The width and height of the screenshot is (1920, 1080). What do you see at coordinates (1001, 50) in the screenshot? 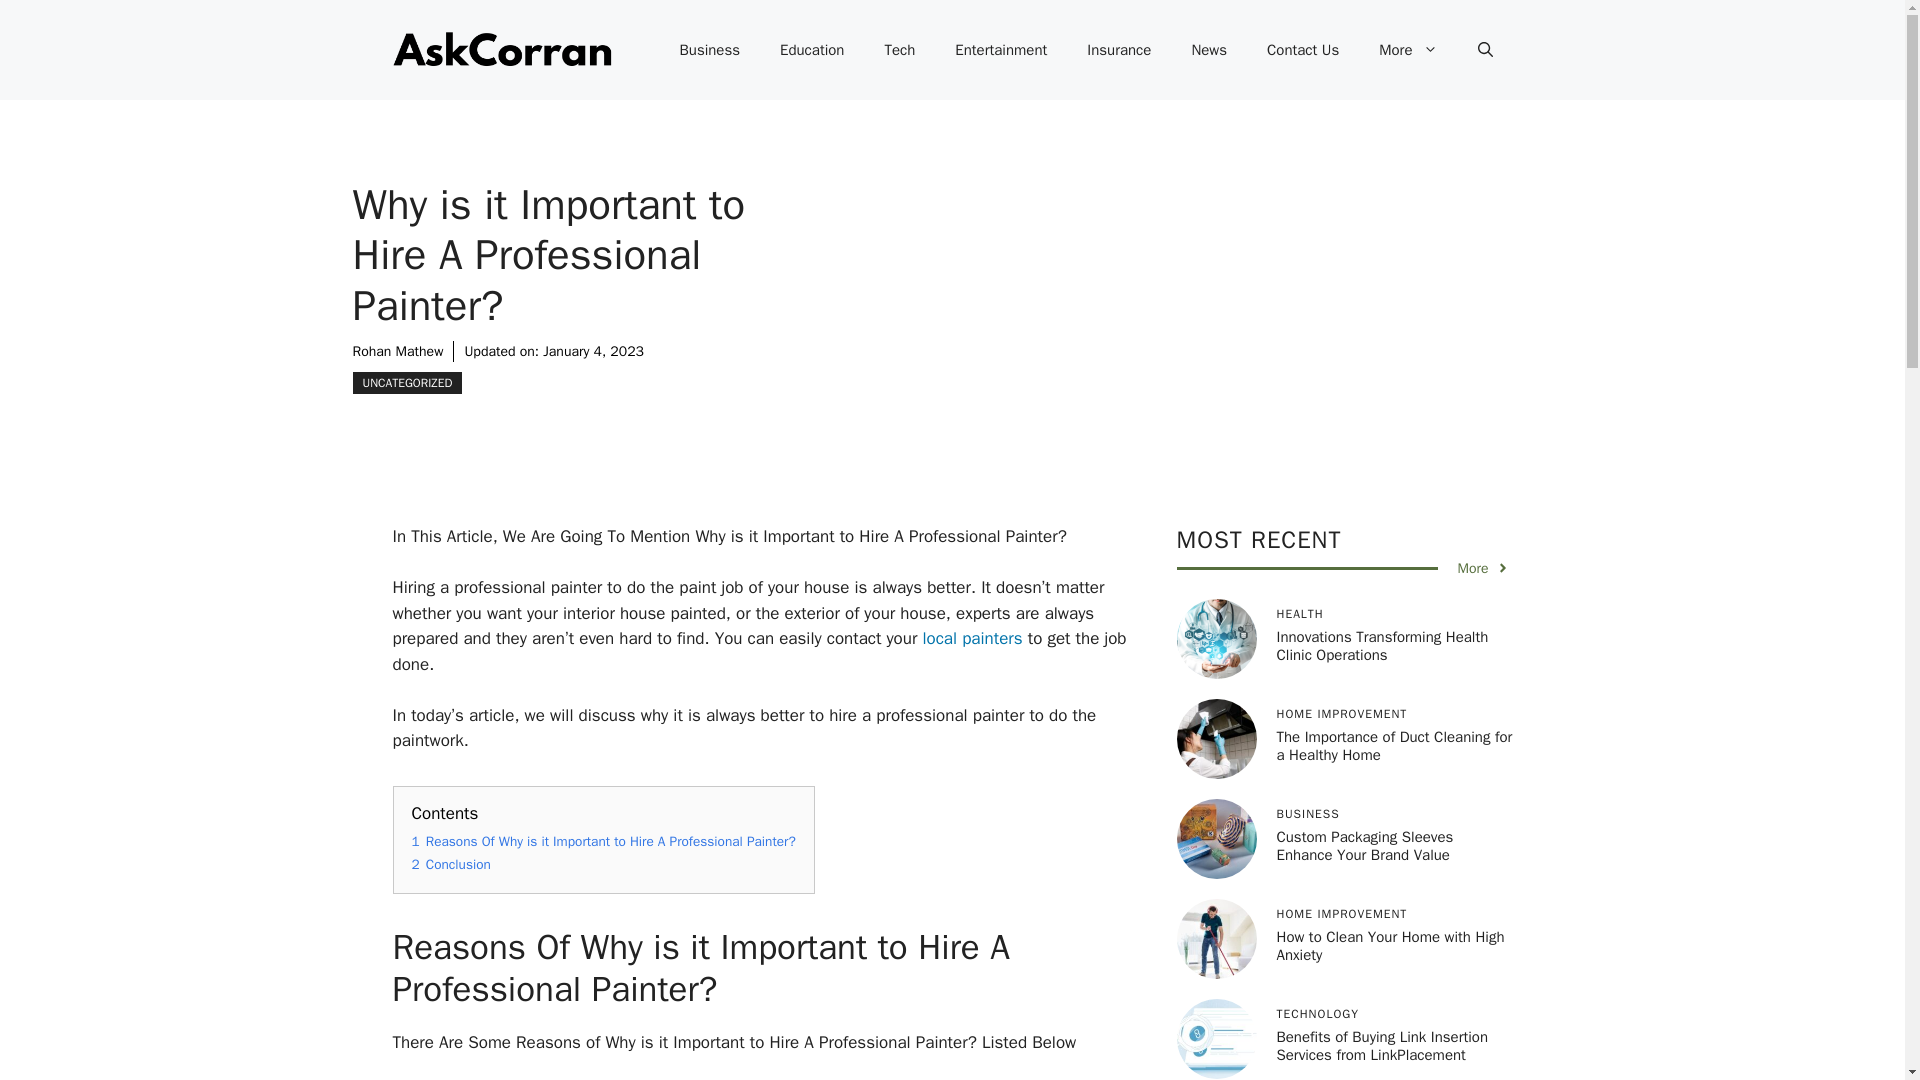
I see `Entertainment` at bounding box center [1001, 50].